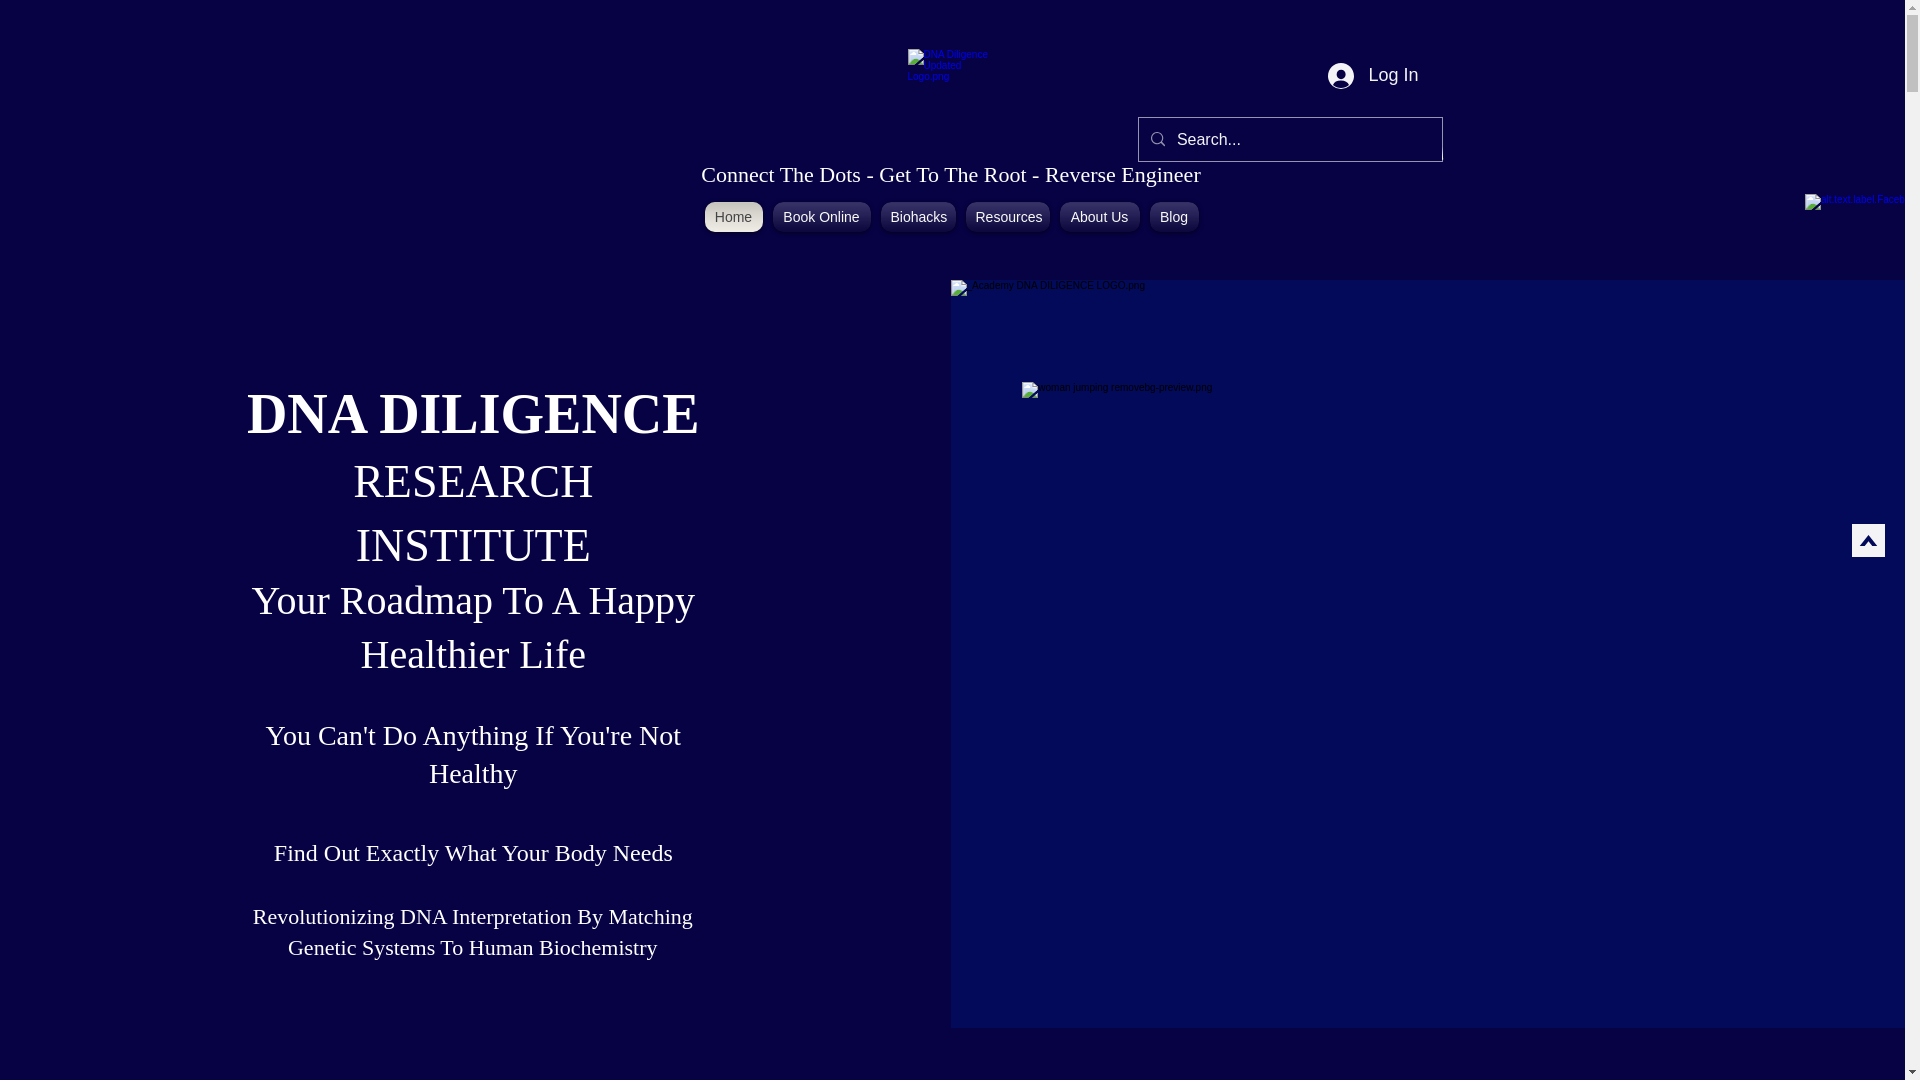  I want to click on Log In, so click(1372, 76).